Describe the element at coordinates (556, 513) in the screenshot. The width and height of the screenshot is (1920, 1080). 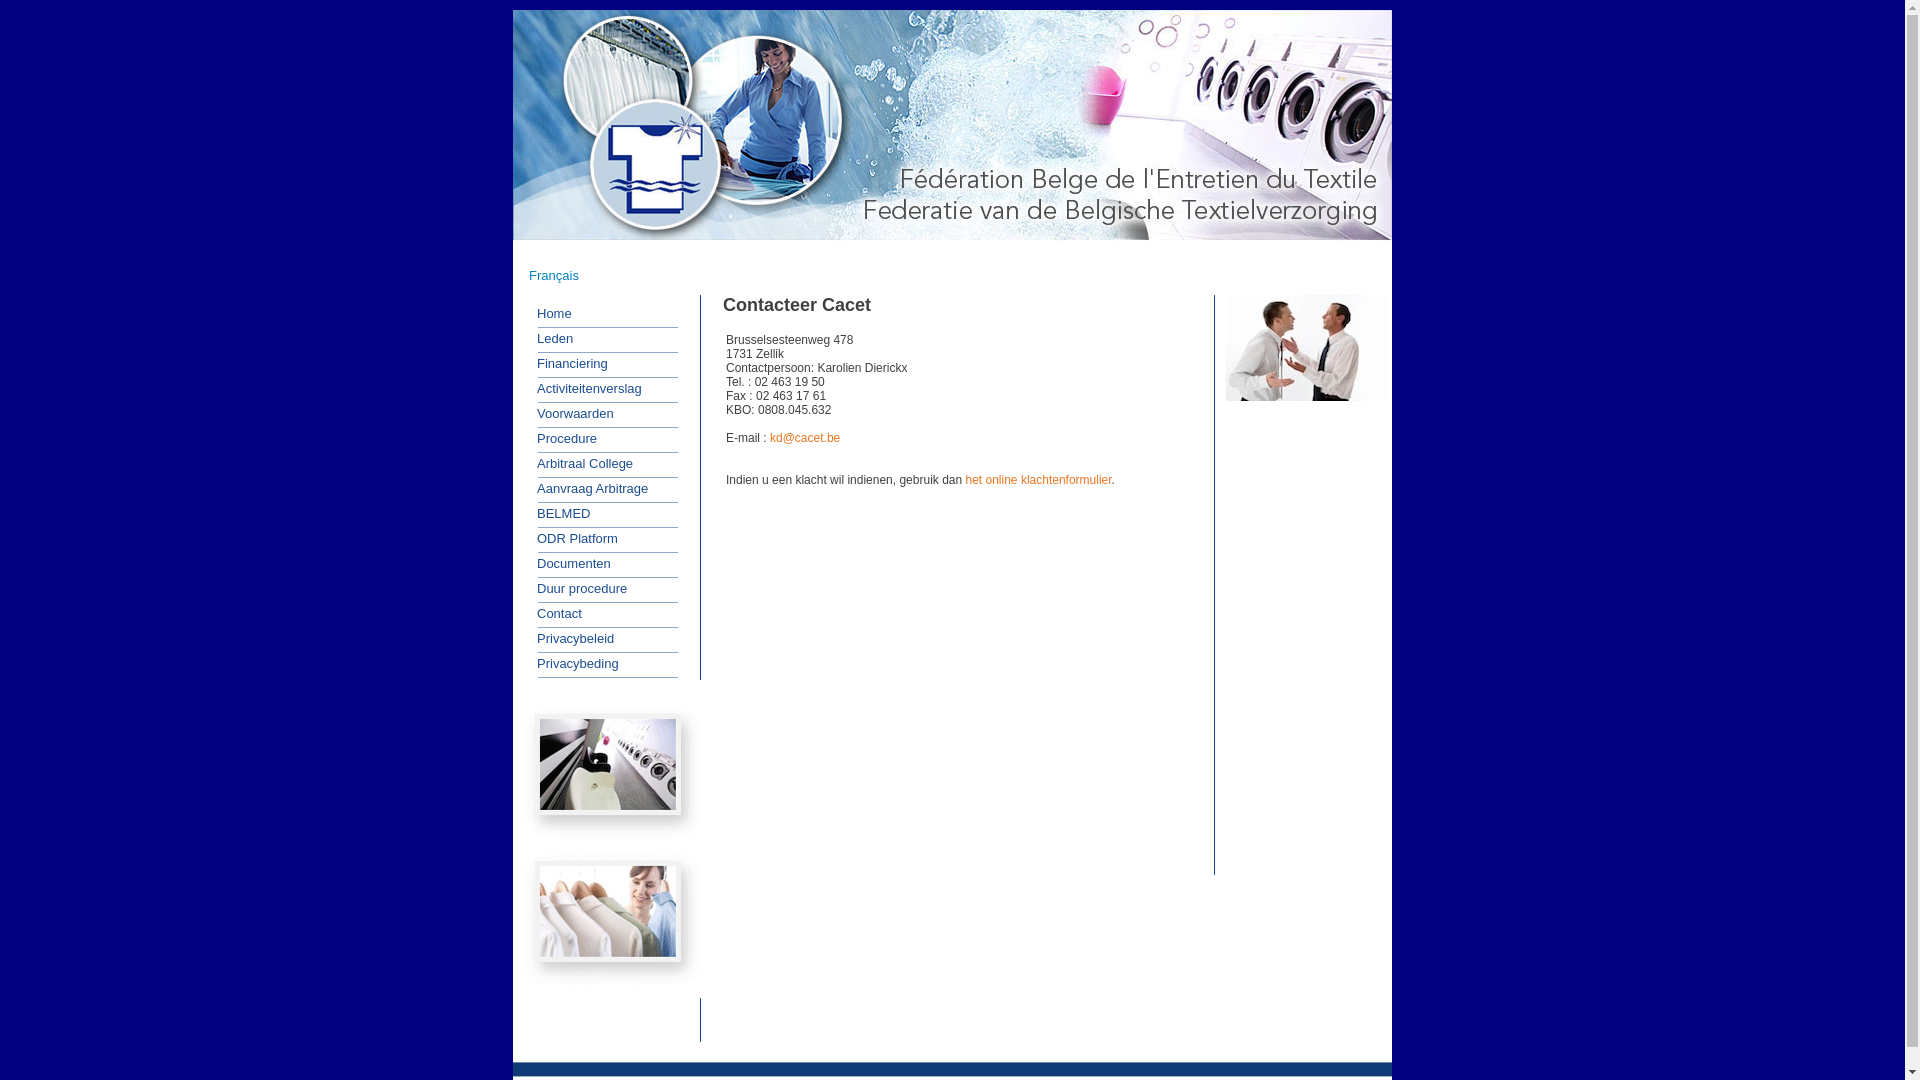
I see `BELMED` at that location.